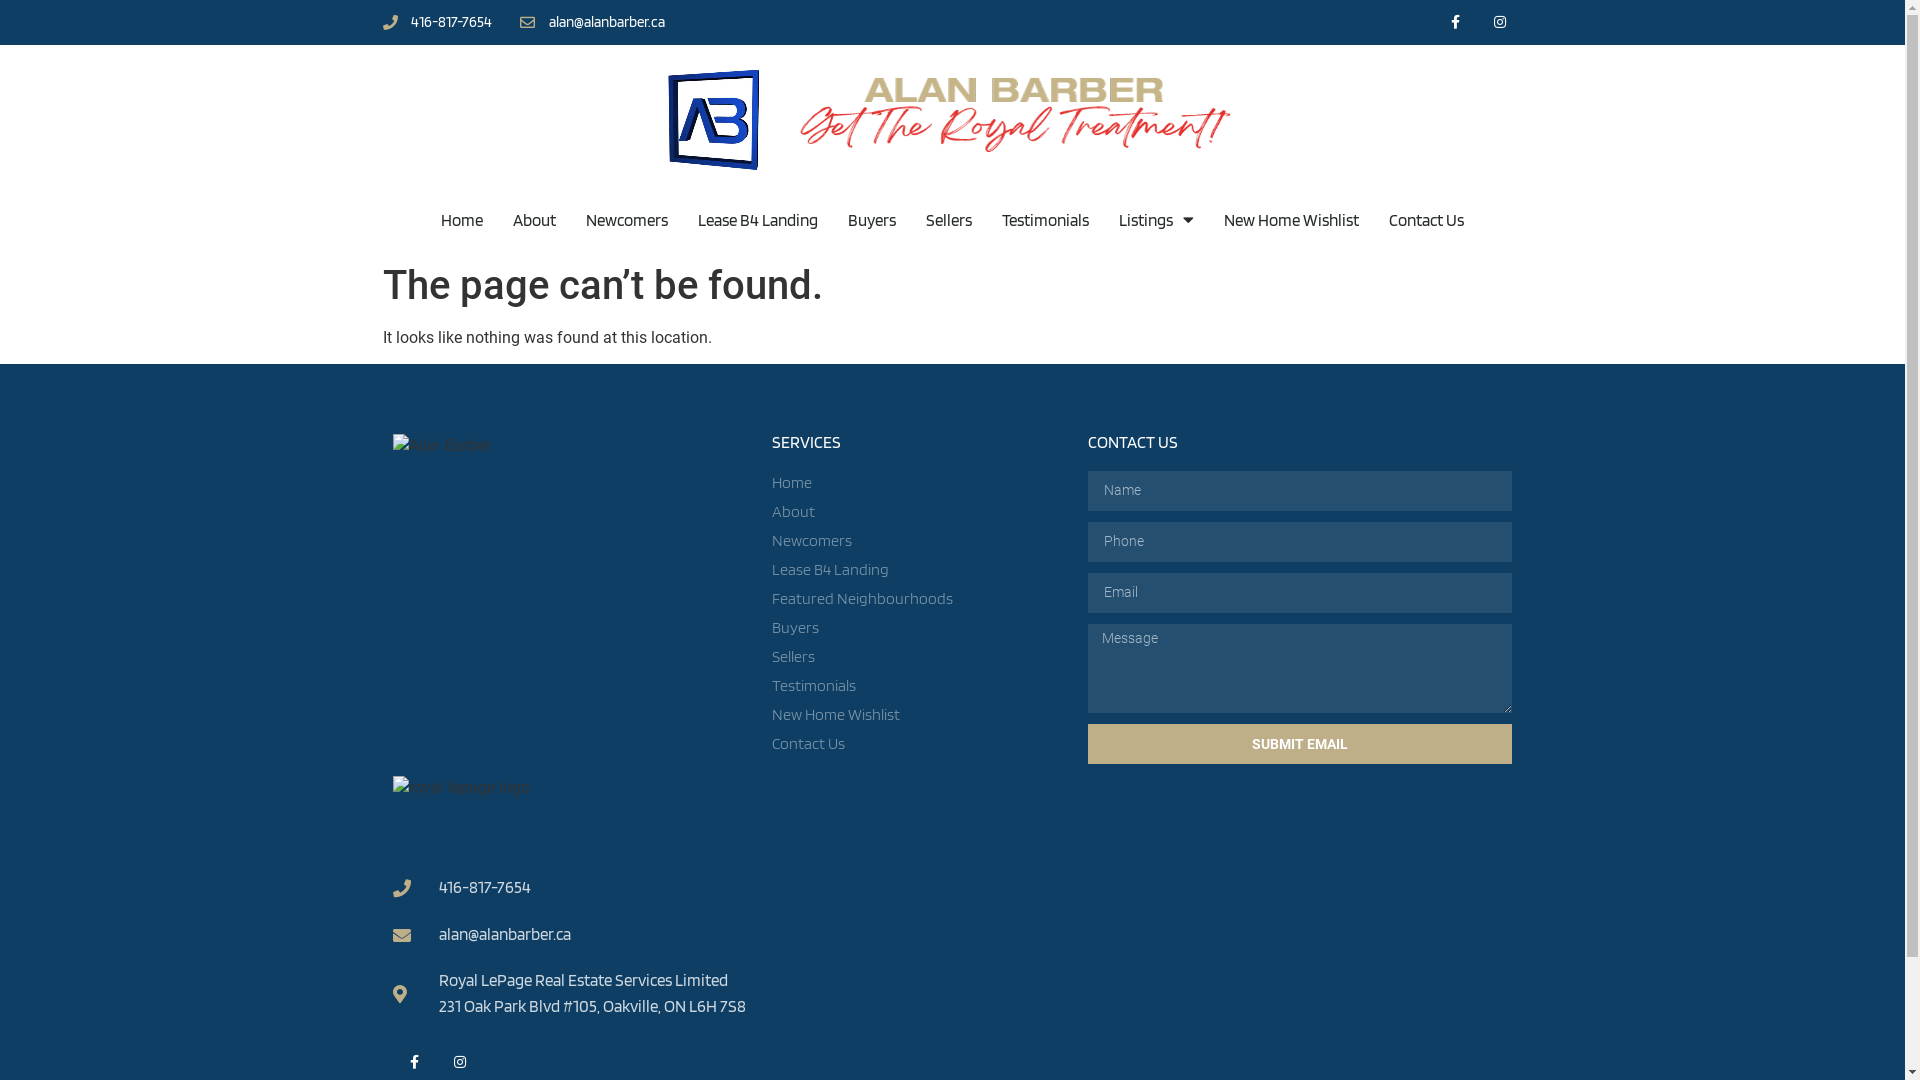 Image resolution: width=1920 pixels, height=1080 pixels. Describe the element at coordinates (920, 570) in the screenshot. I see `Lease B4 Landing` at that location.